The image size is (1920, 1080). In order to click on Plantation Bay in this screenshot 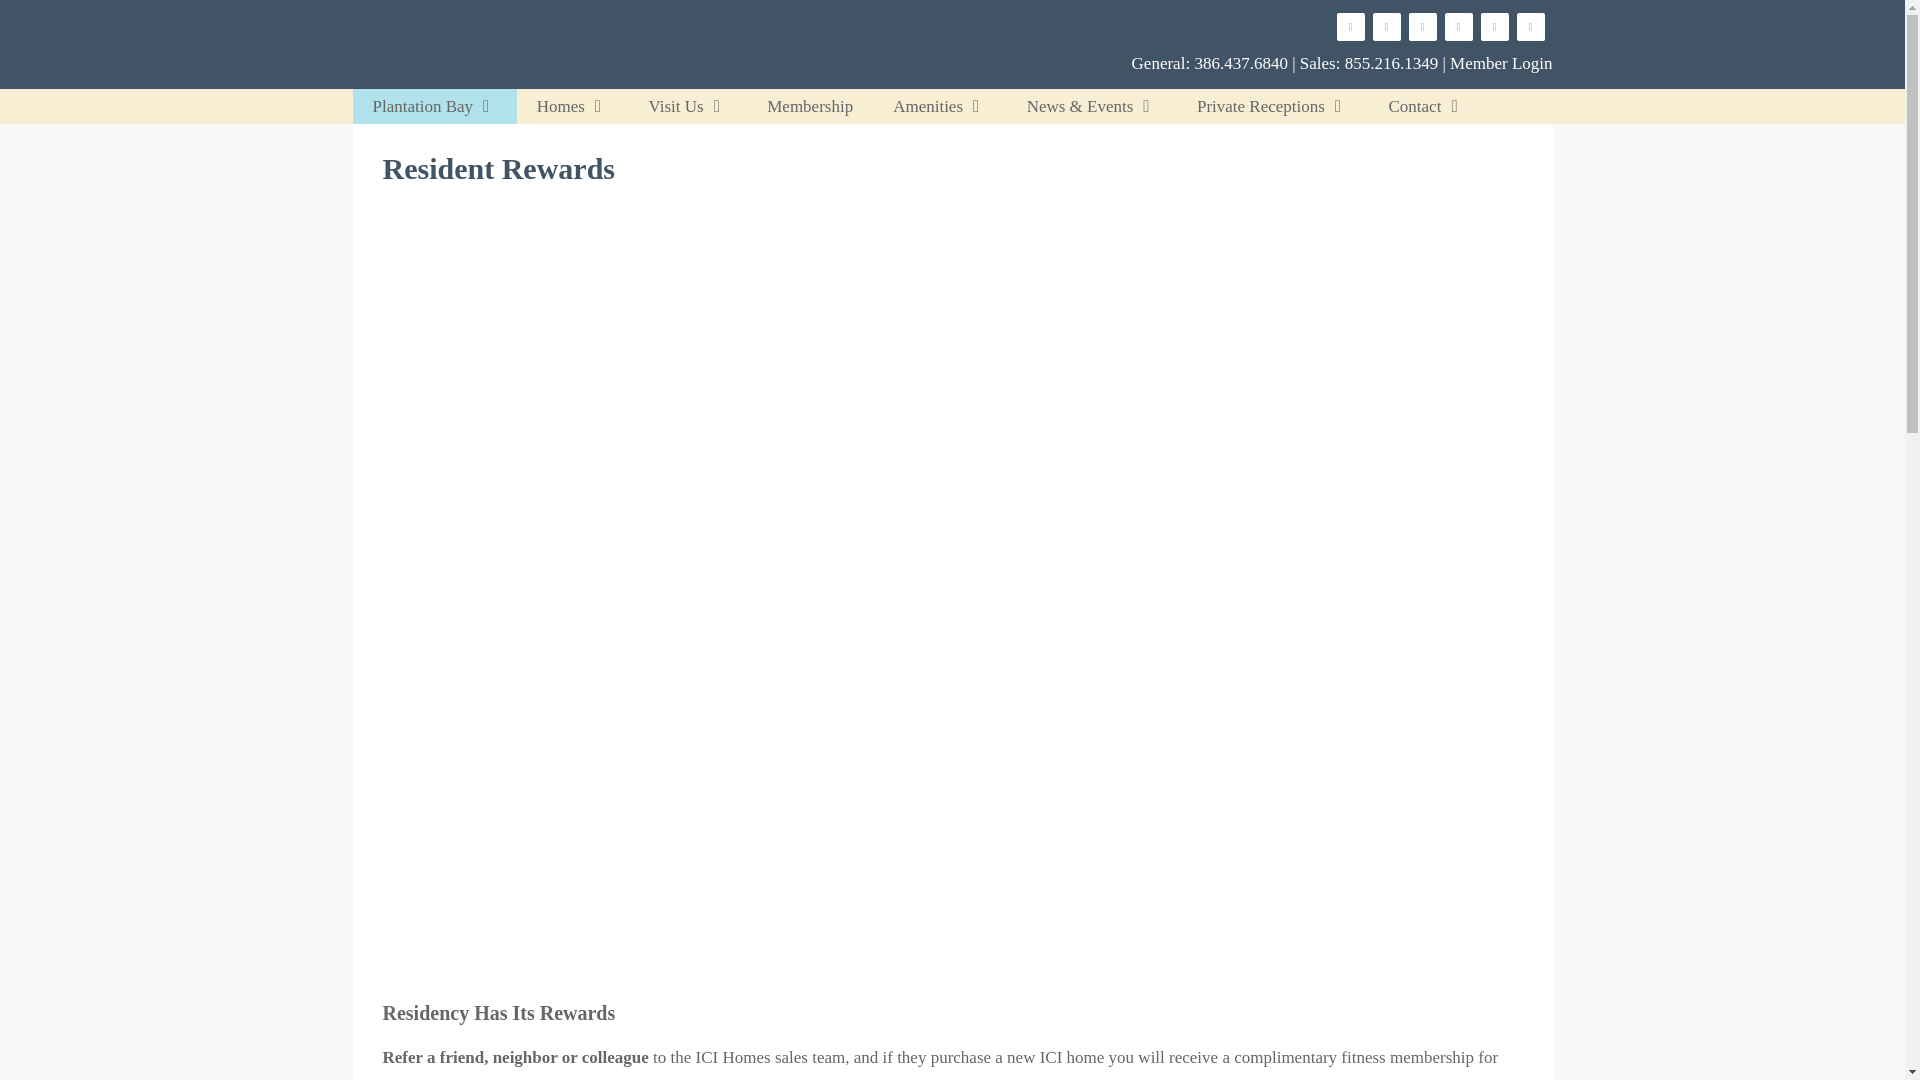, I will do `click(434, 106)`.